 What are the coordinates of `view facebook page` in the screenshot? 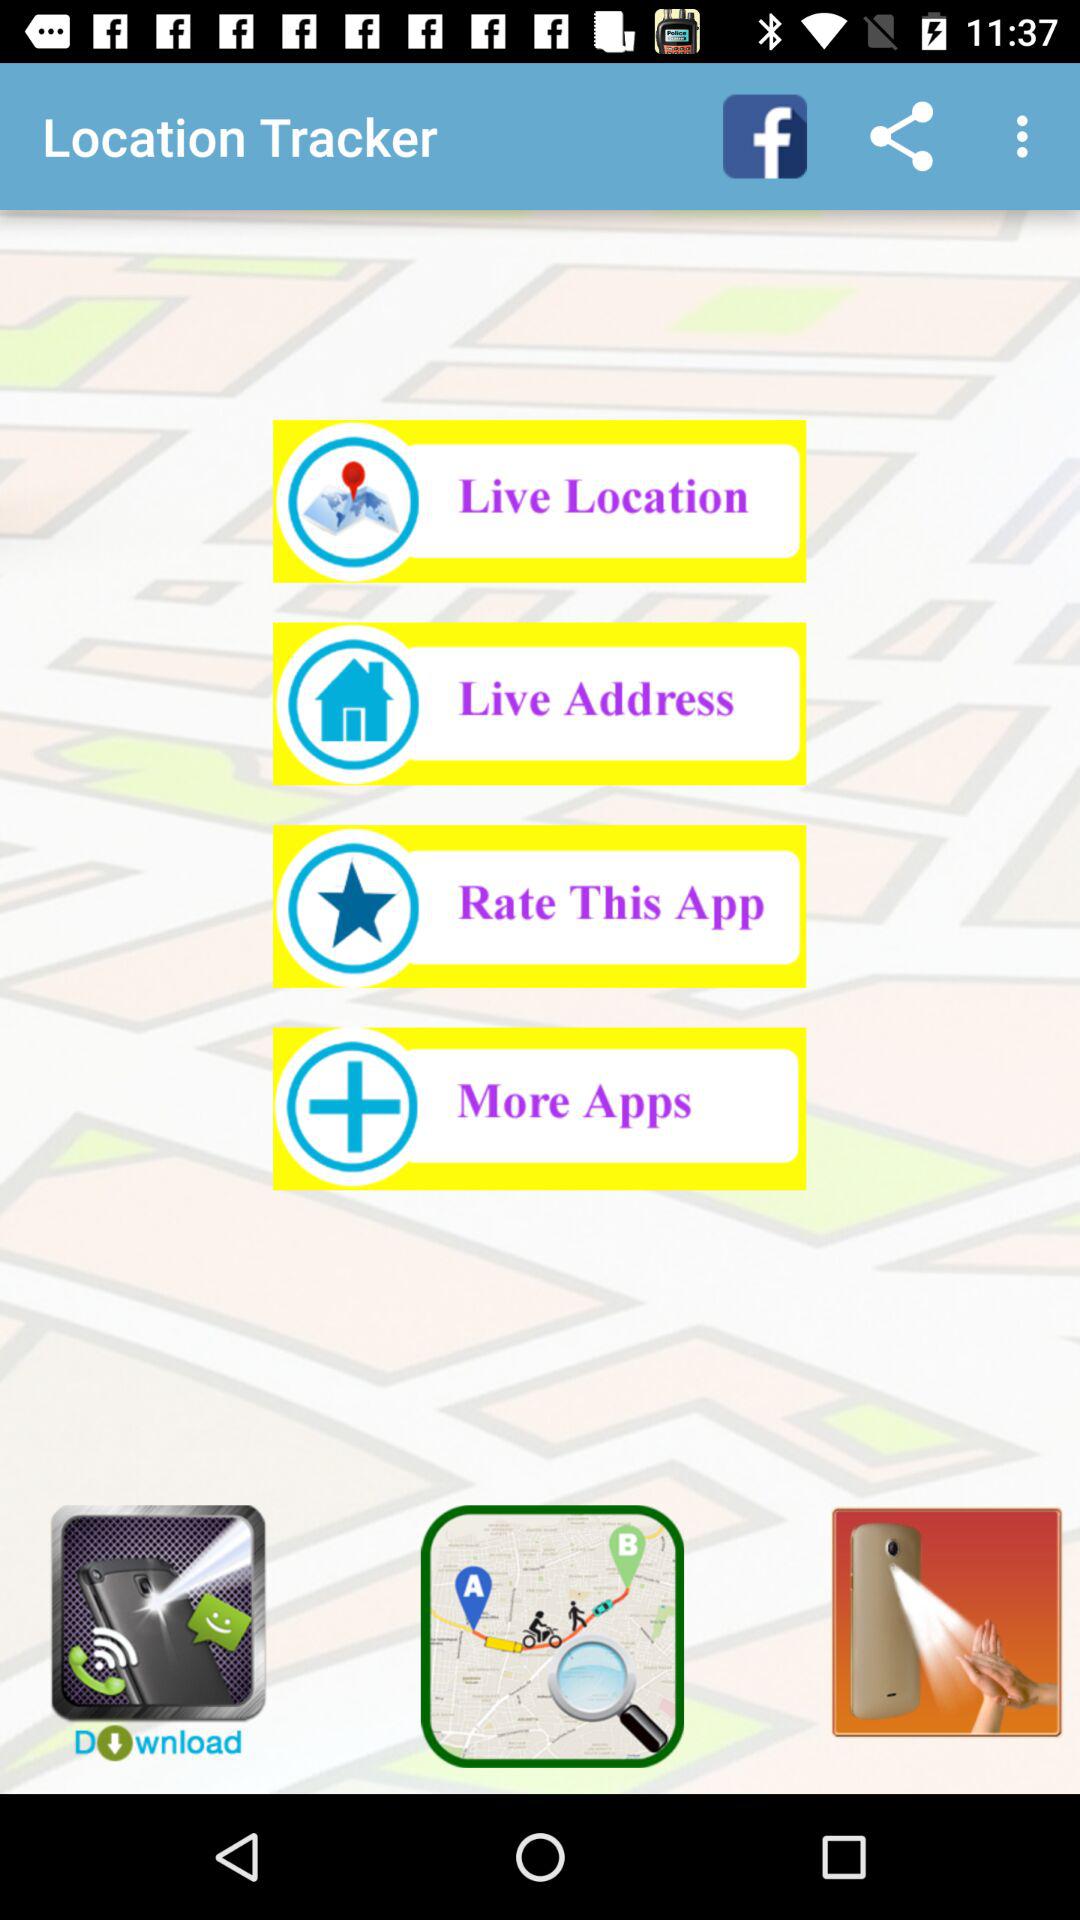 It's located at (765, 136).